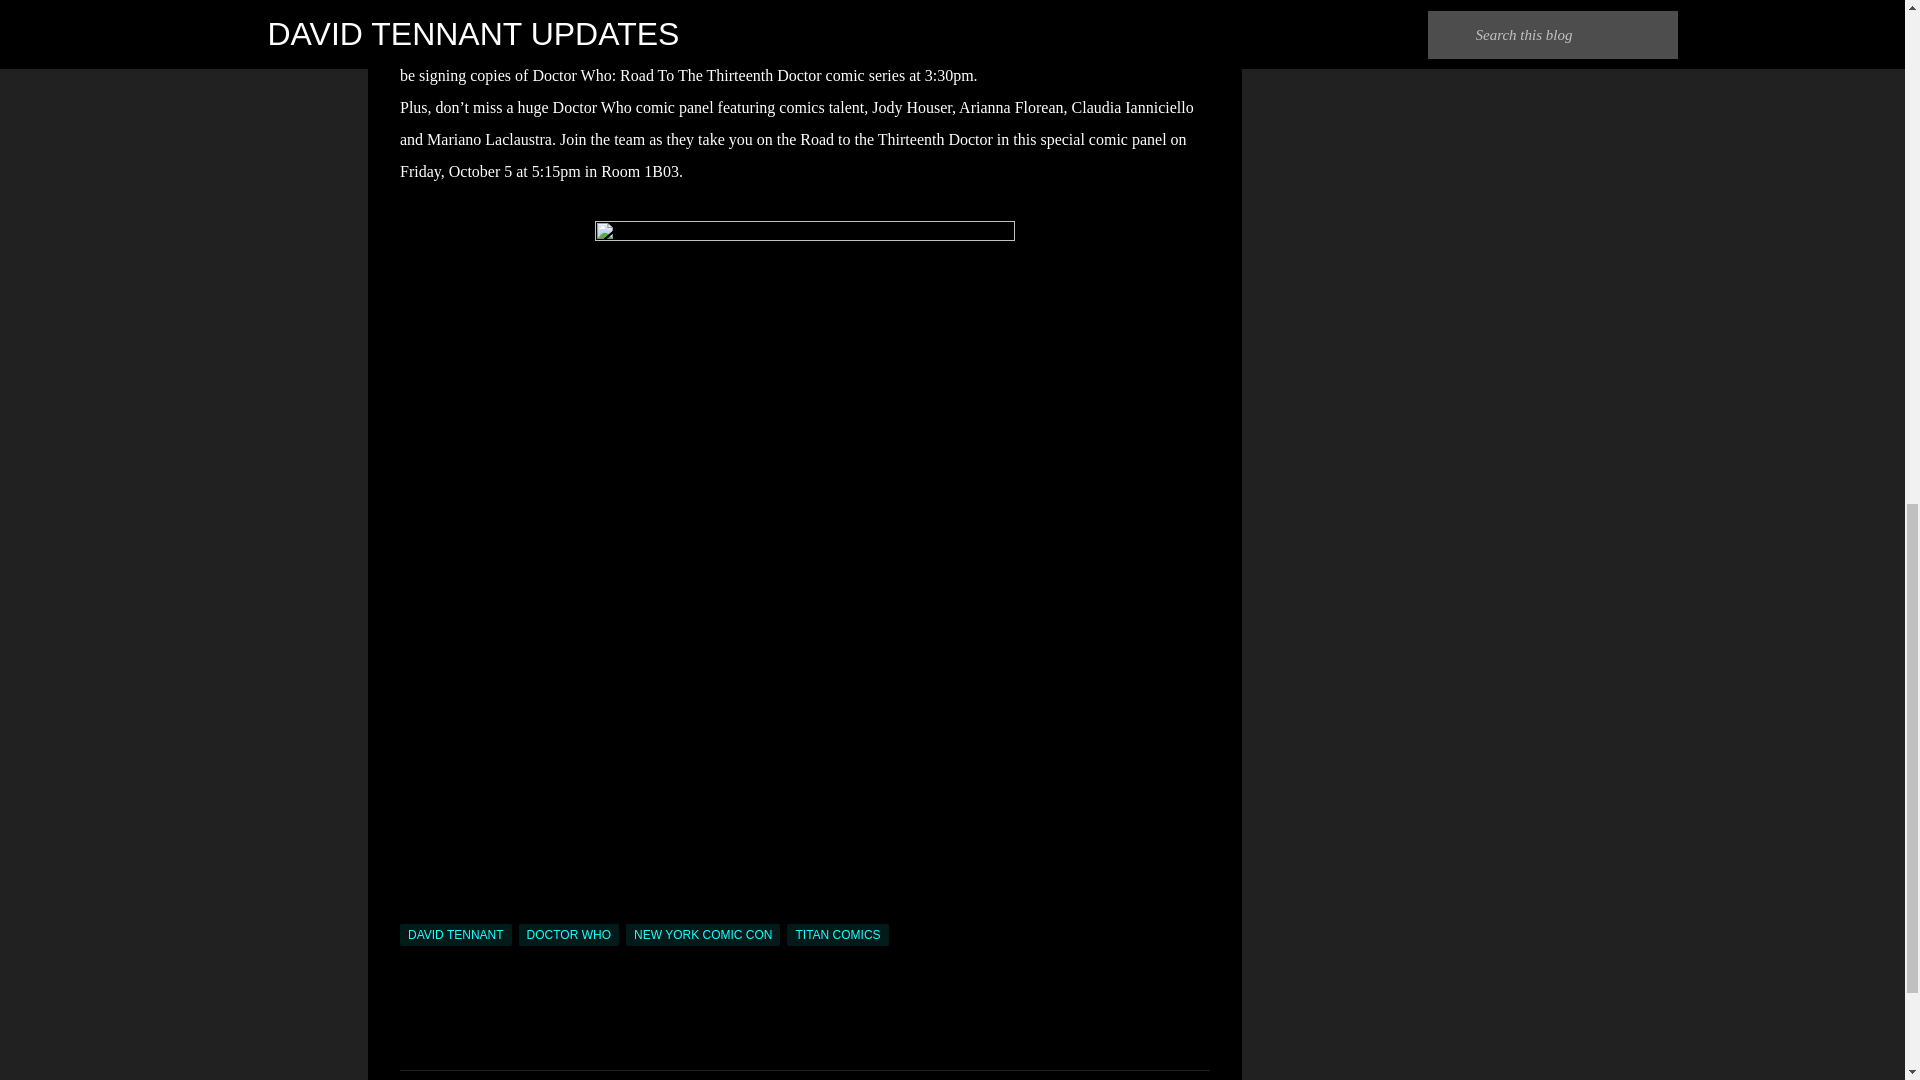  I want to click on TITAN COMICS, so click(837, 935).